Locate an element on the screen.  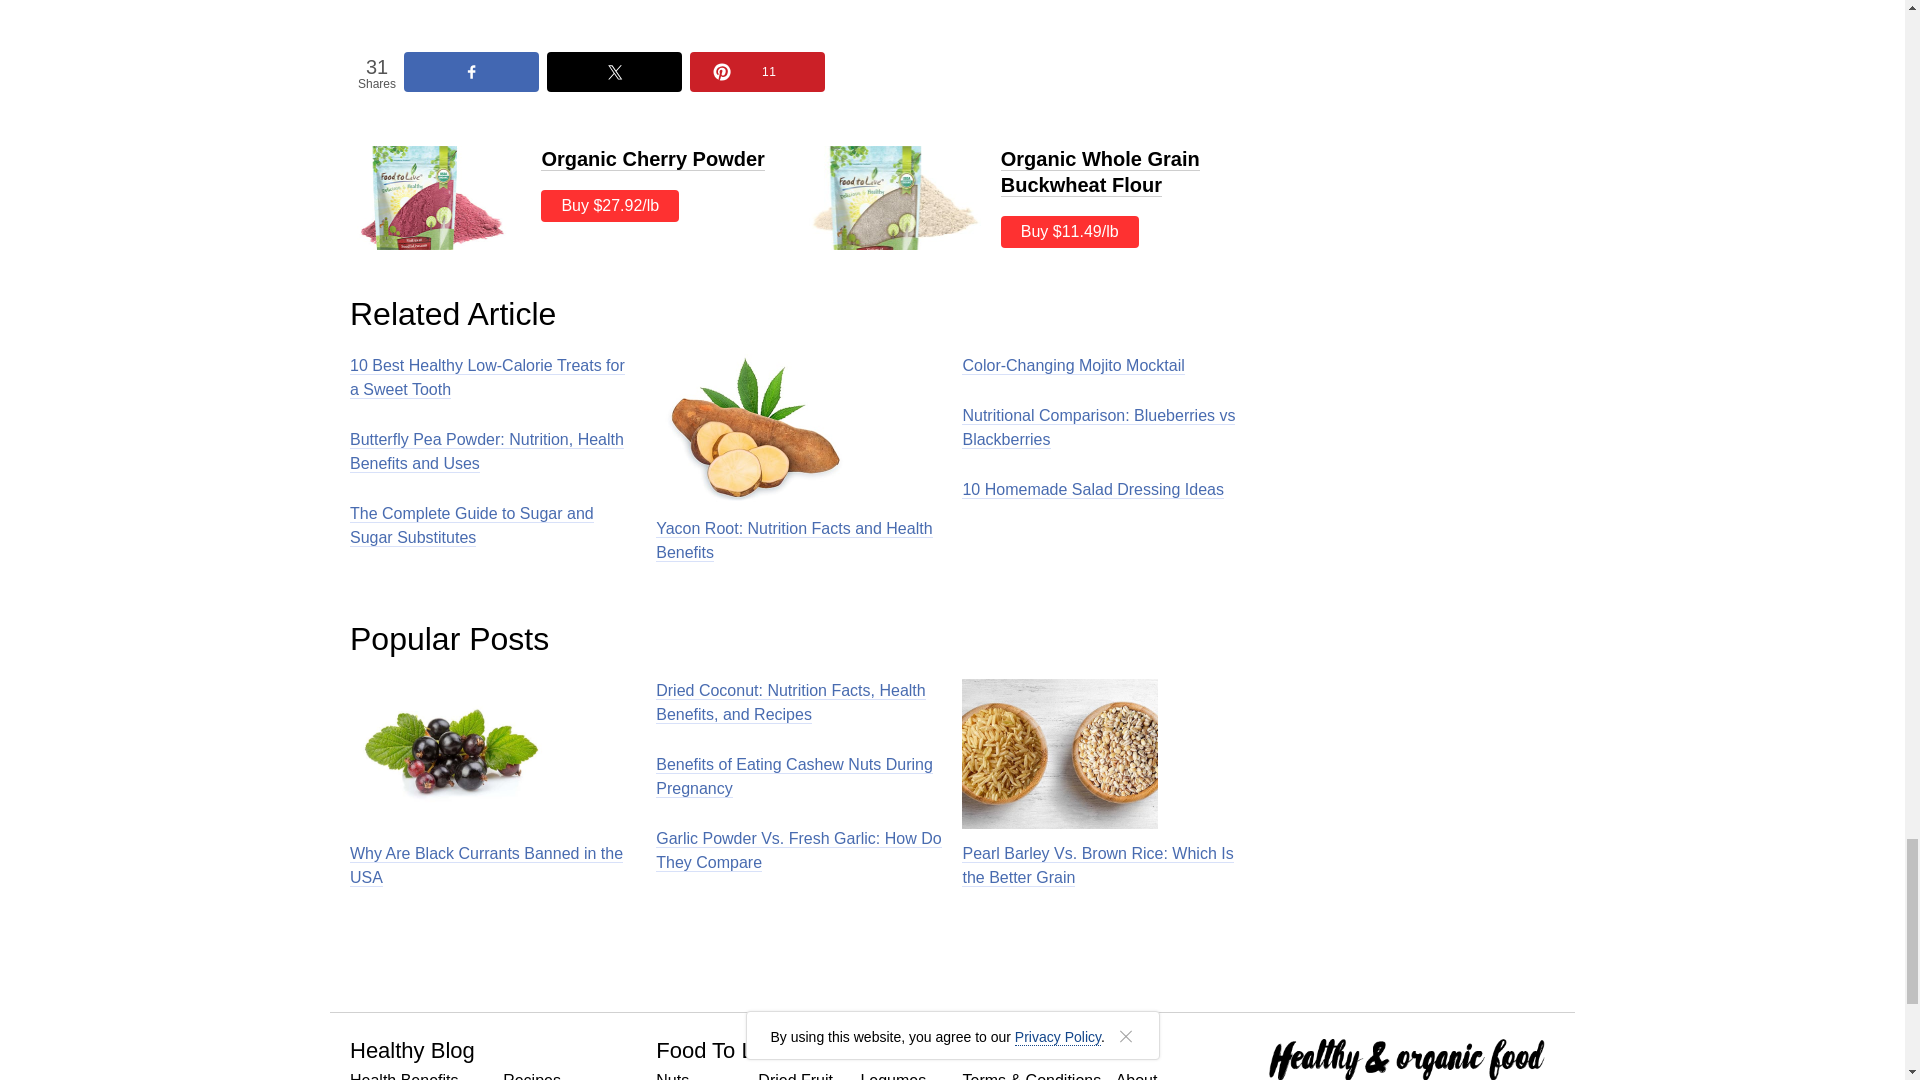
Color-Changing Mojito Mocktail is located at coordinates (1072, 366).